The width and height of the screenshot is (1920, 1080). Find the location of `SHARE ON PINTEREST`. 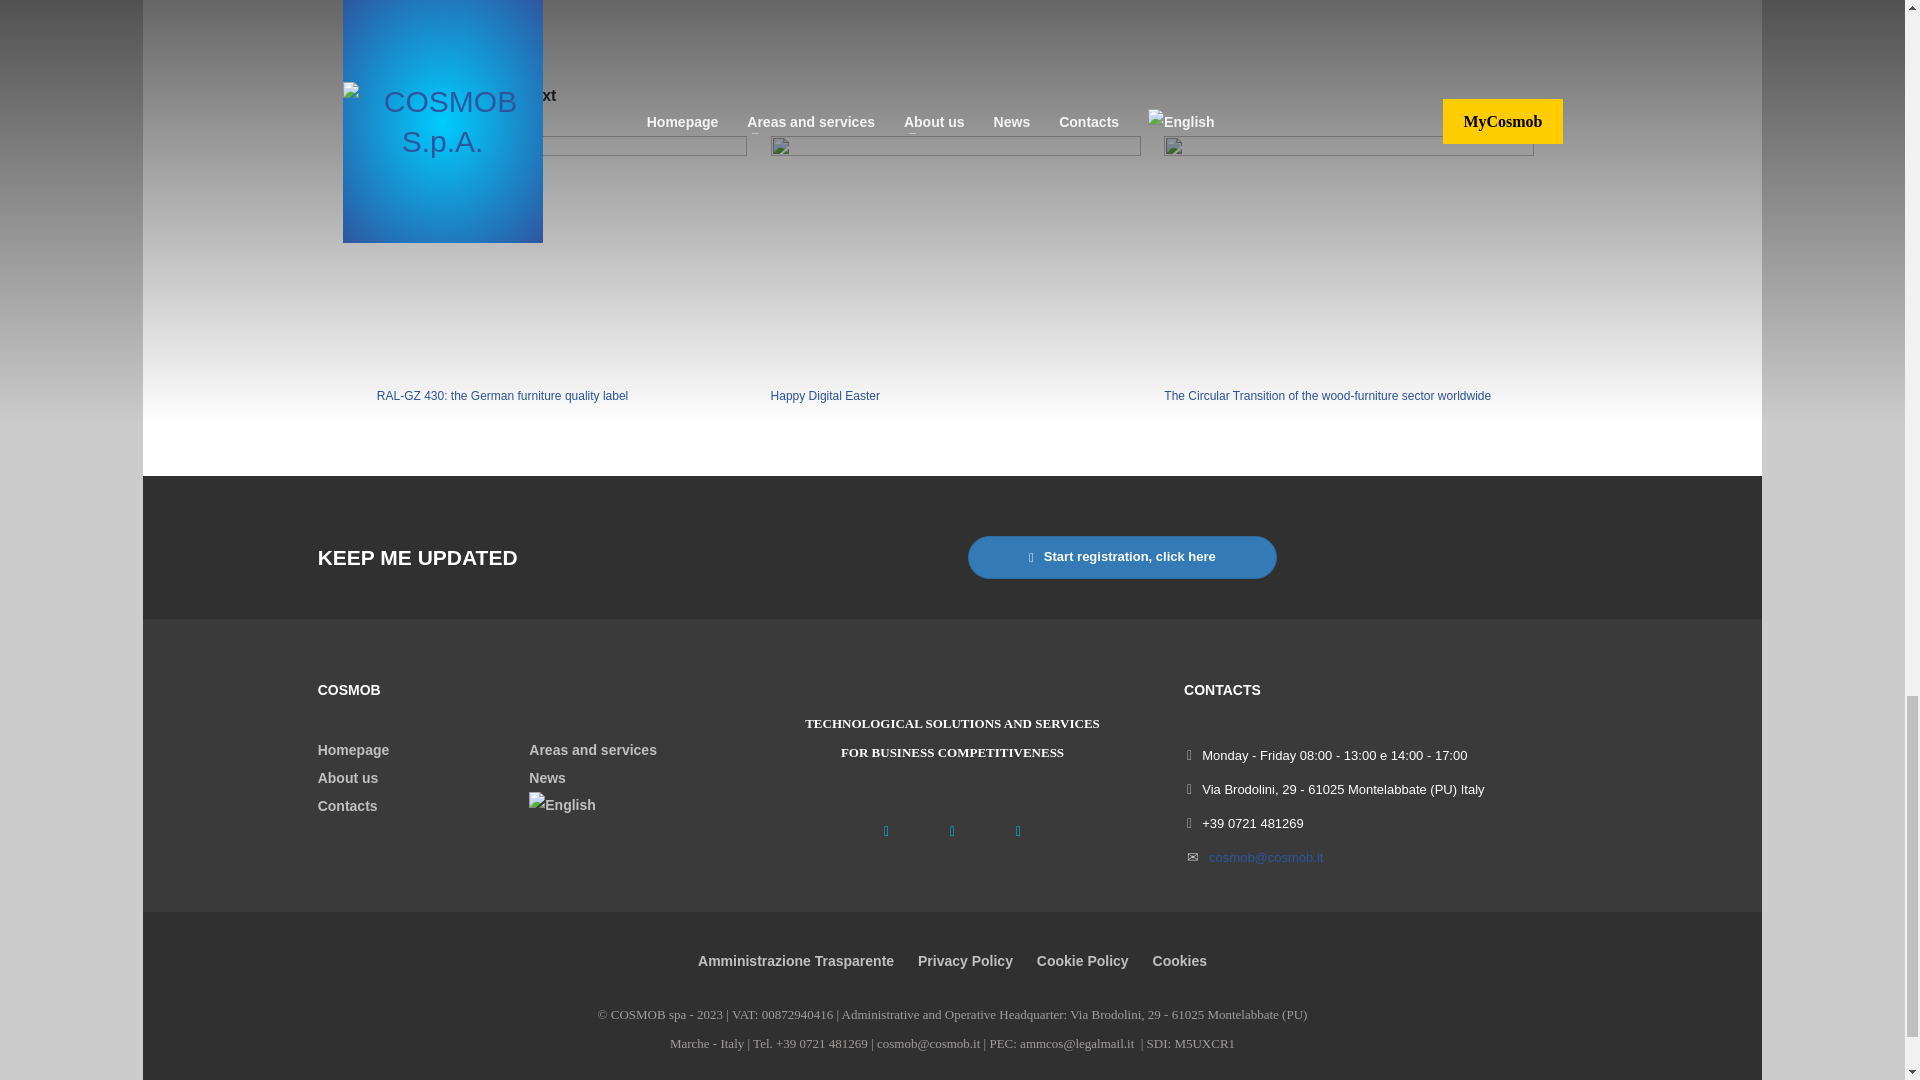

SHARE ON PINTEREST is located at coordinates (496, 20).